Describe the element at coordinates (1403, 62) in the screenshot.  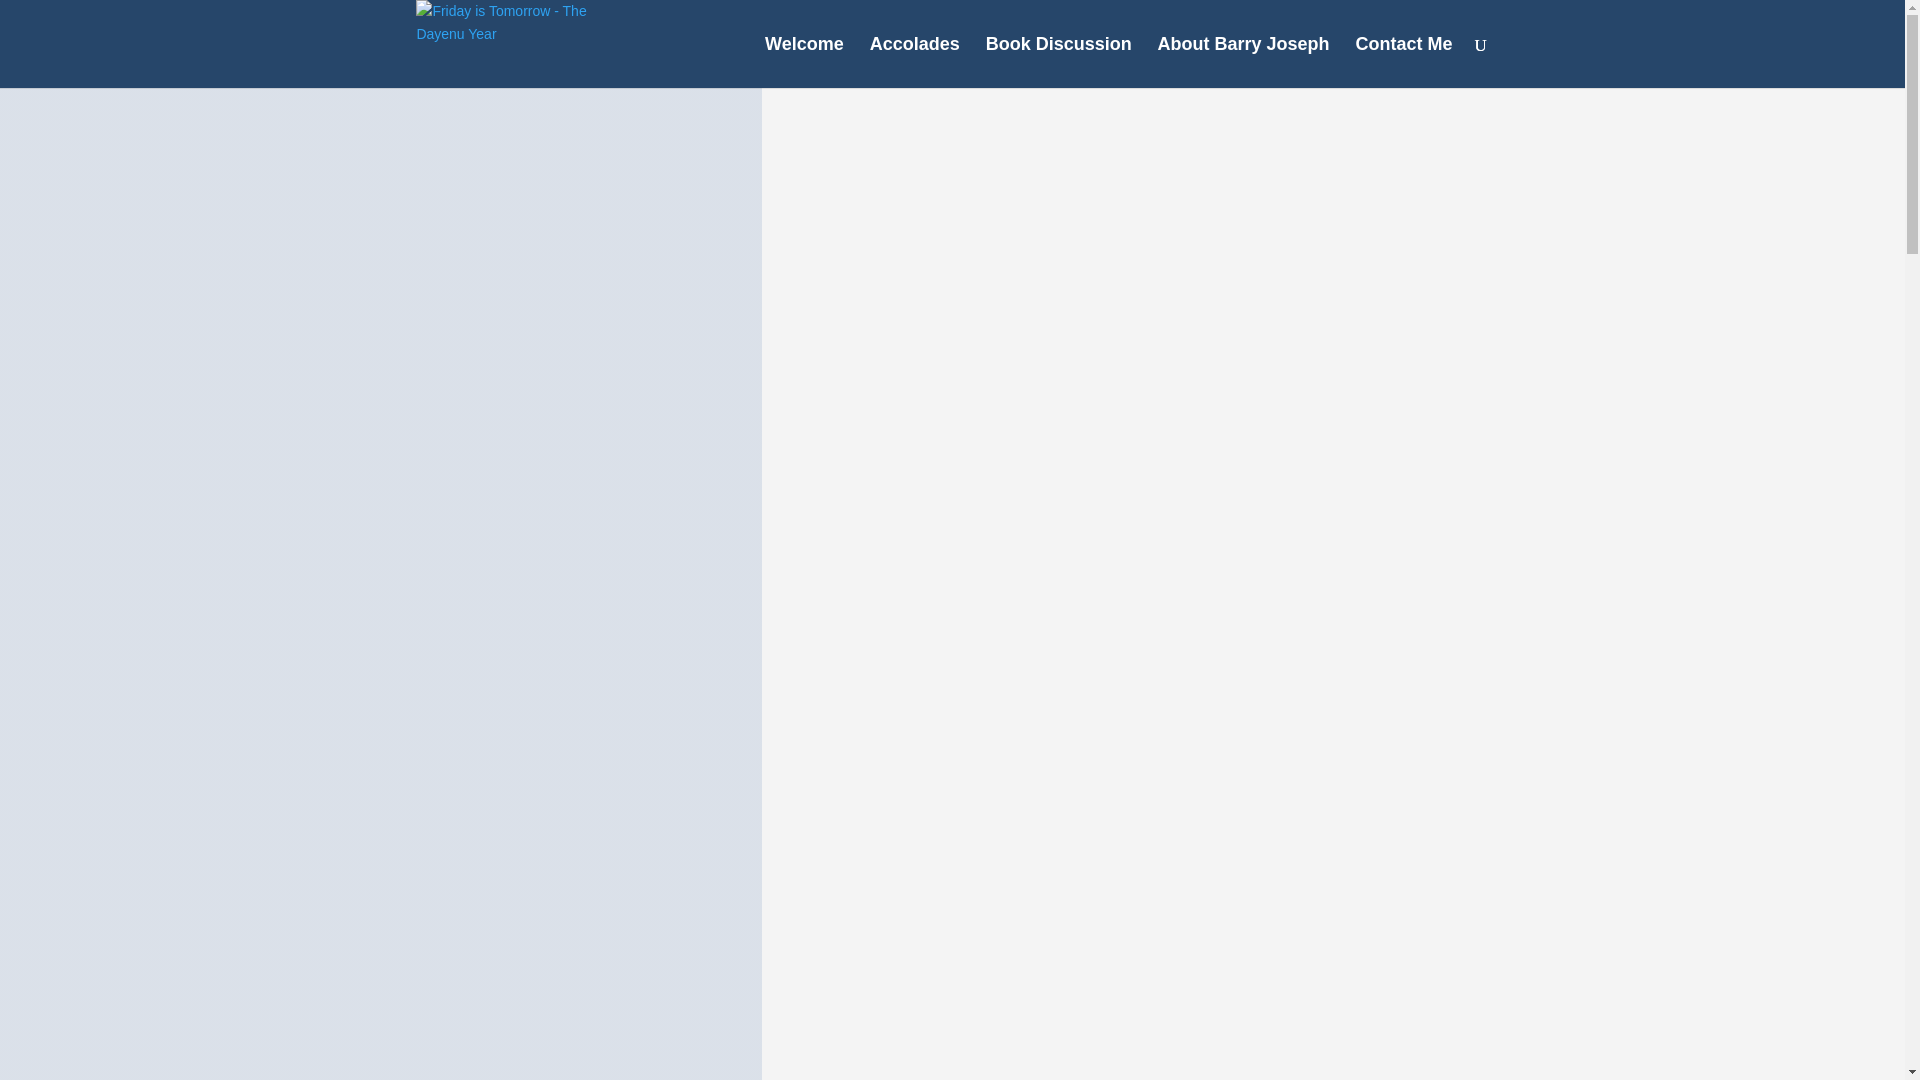
I see `Contact Me` at that location.